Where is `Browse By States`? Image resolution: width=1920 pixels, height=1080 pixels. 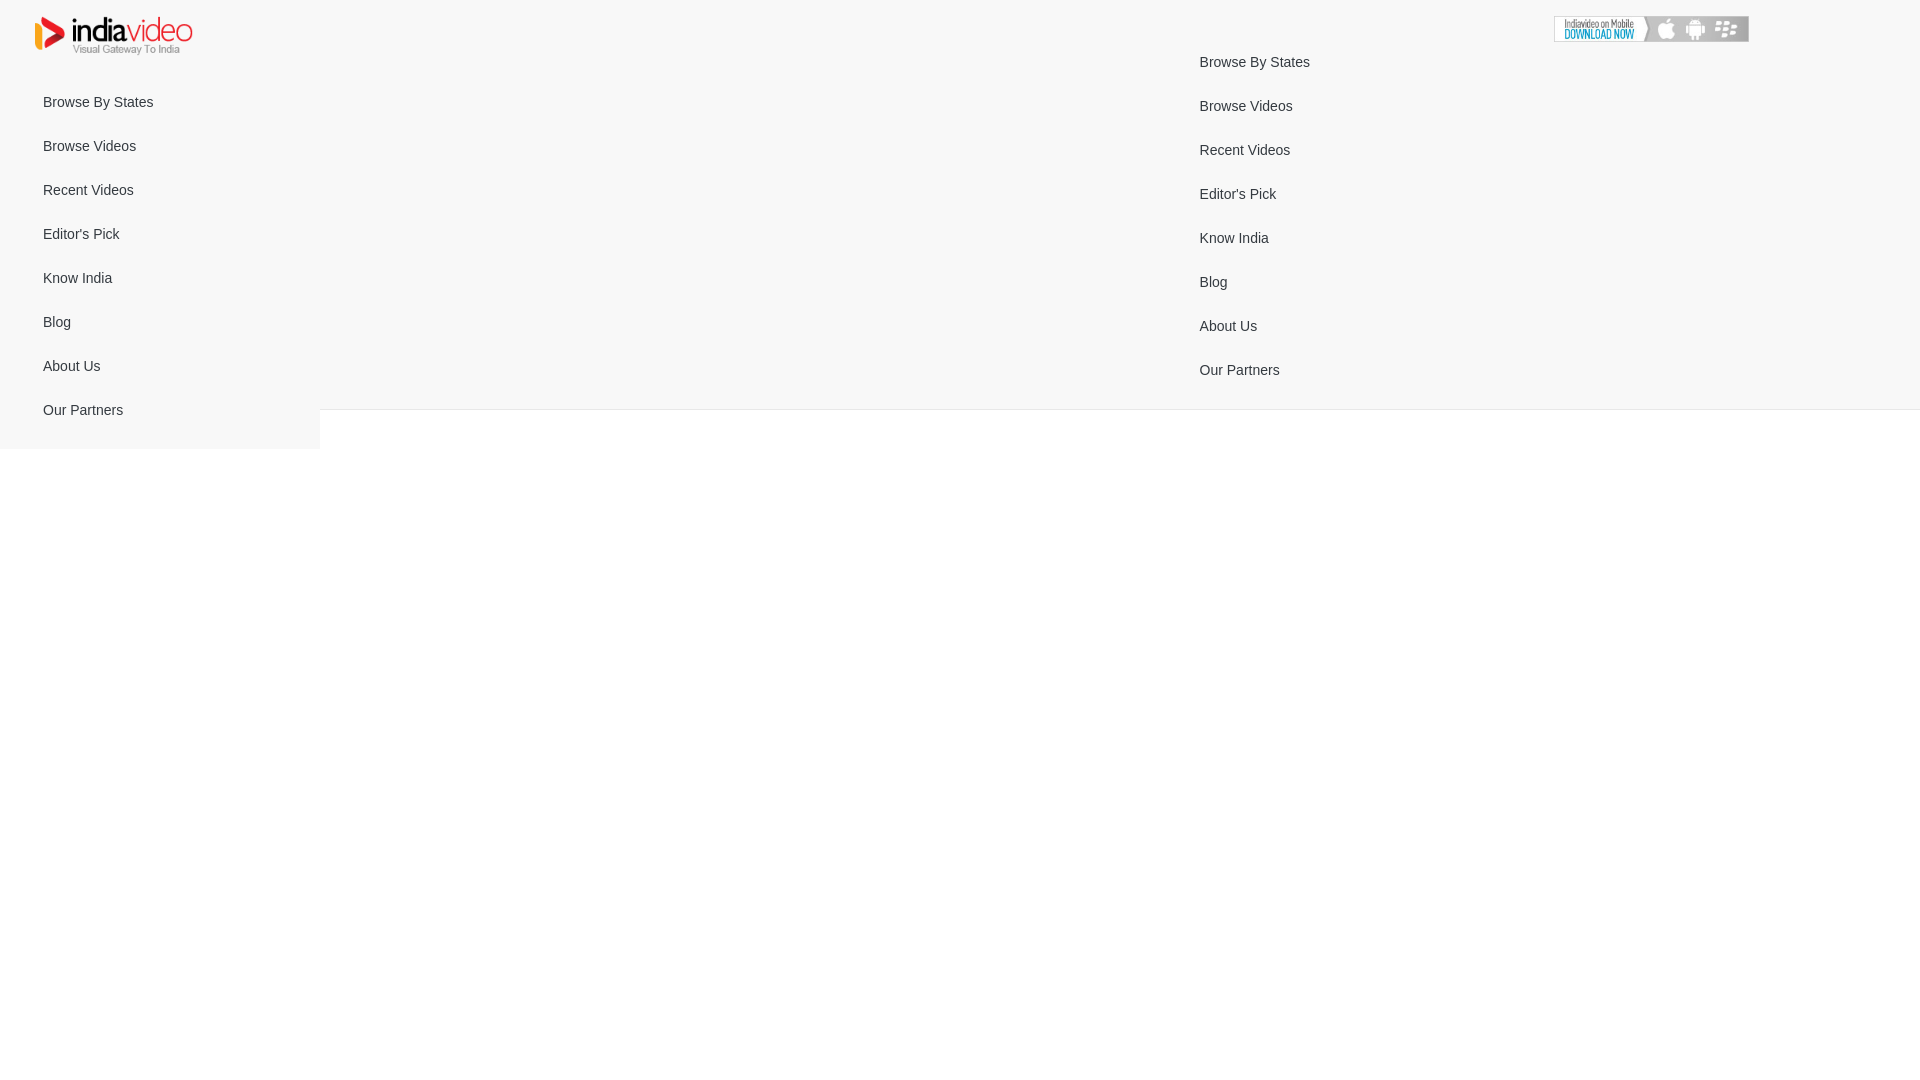
Browse By States is located at coordinates (160, 102).